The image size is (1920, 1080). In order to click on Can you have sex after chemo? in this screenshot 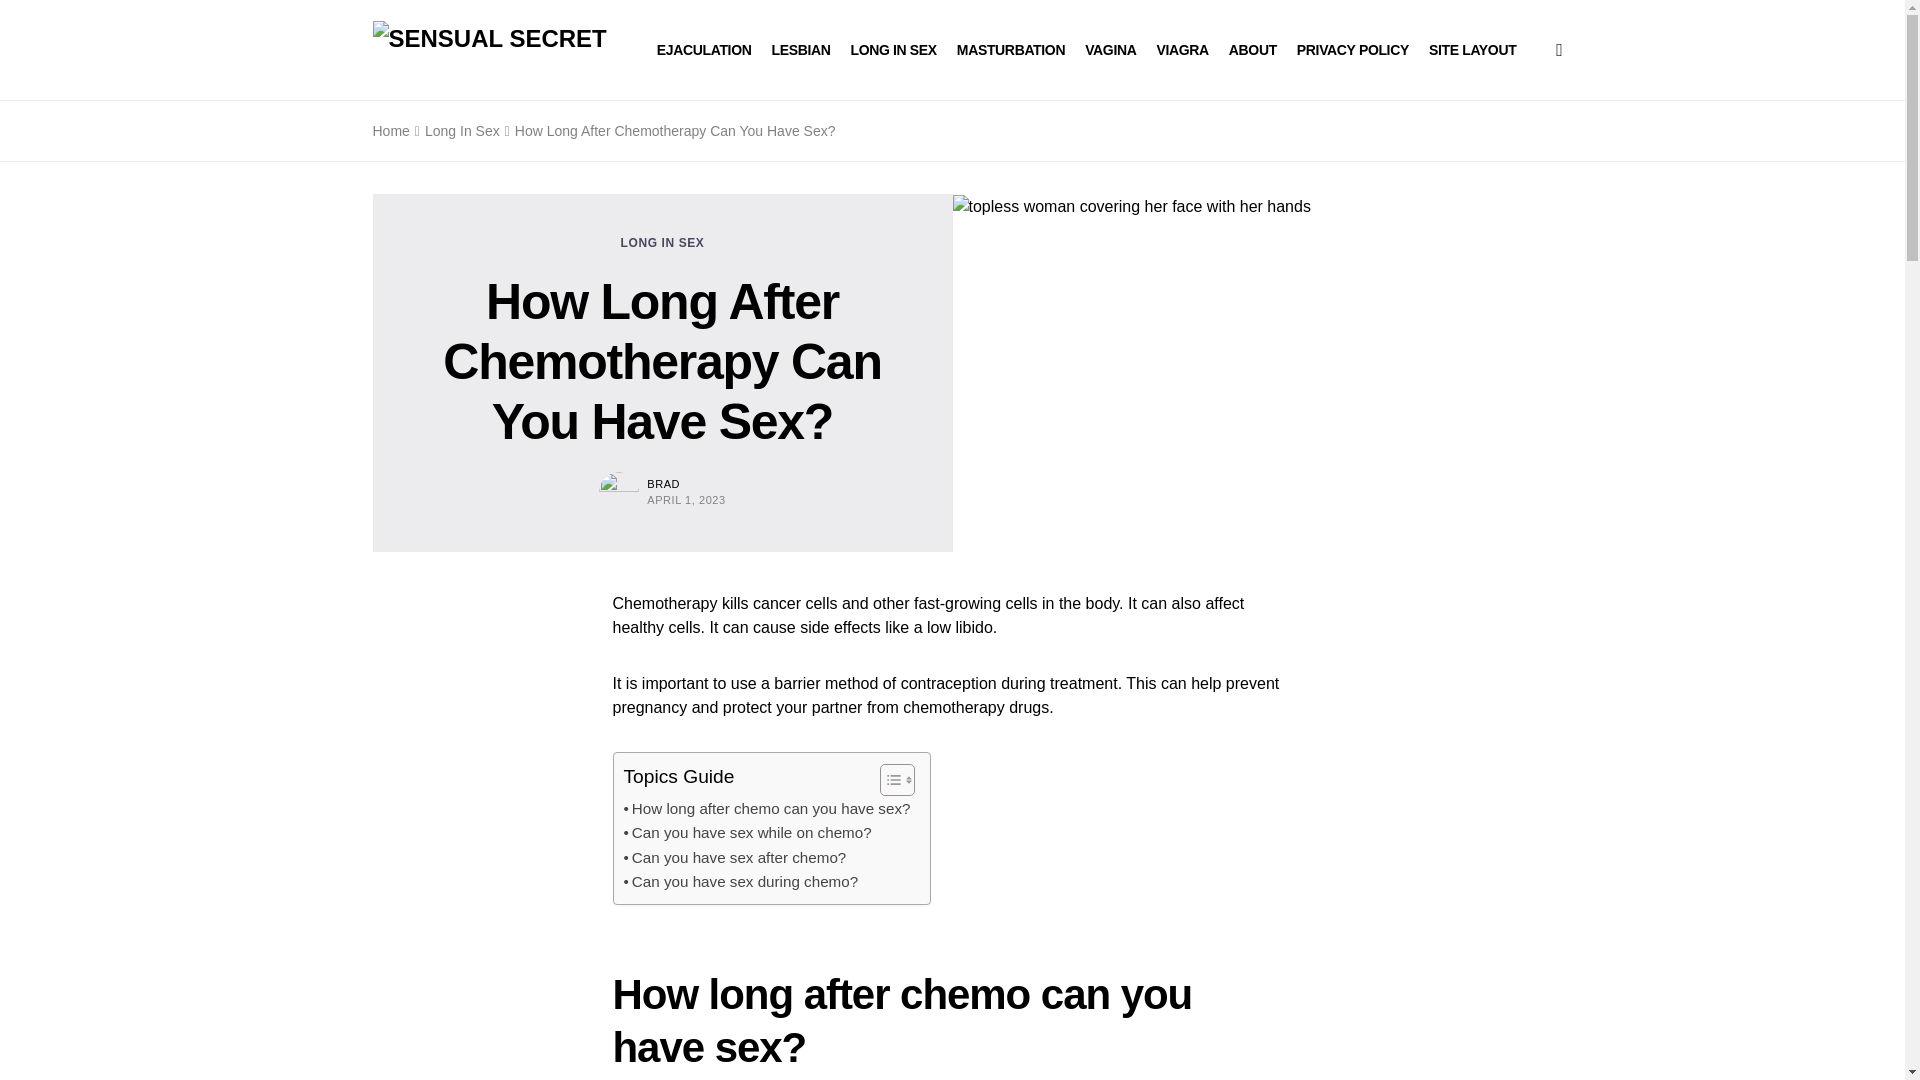, I will do `click(735, 858)`.